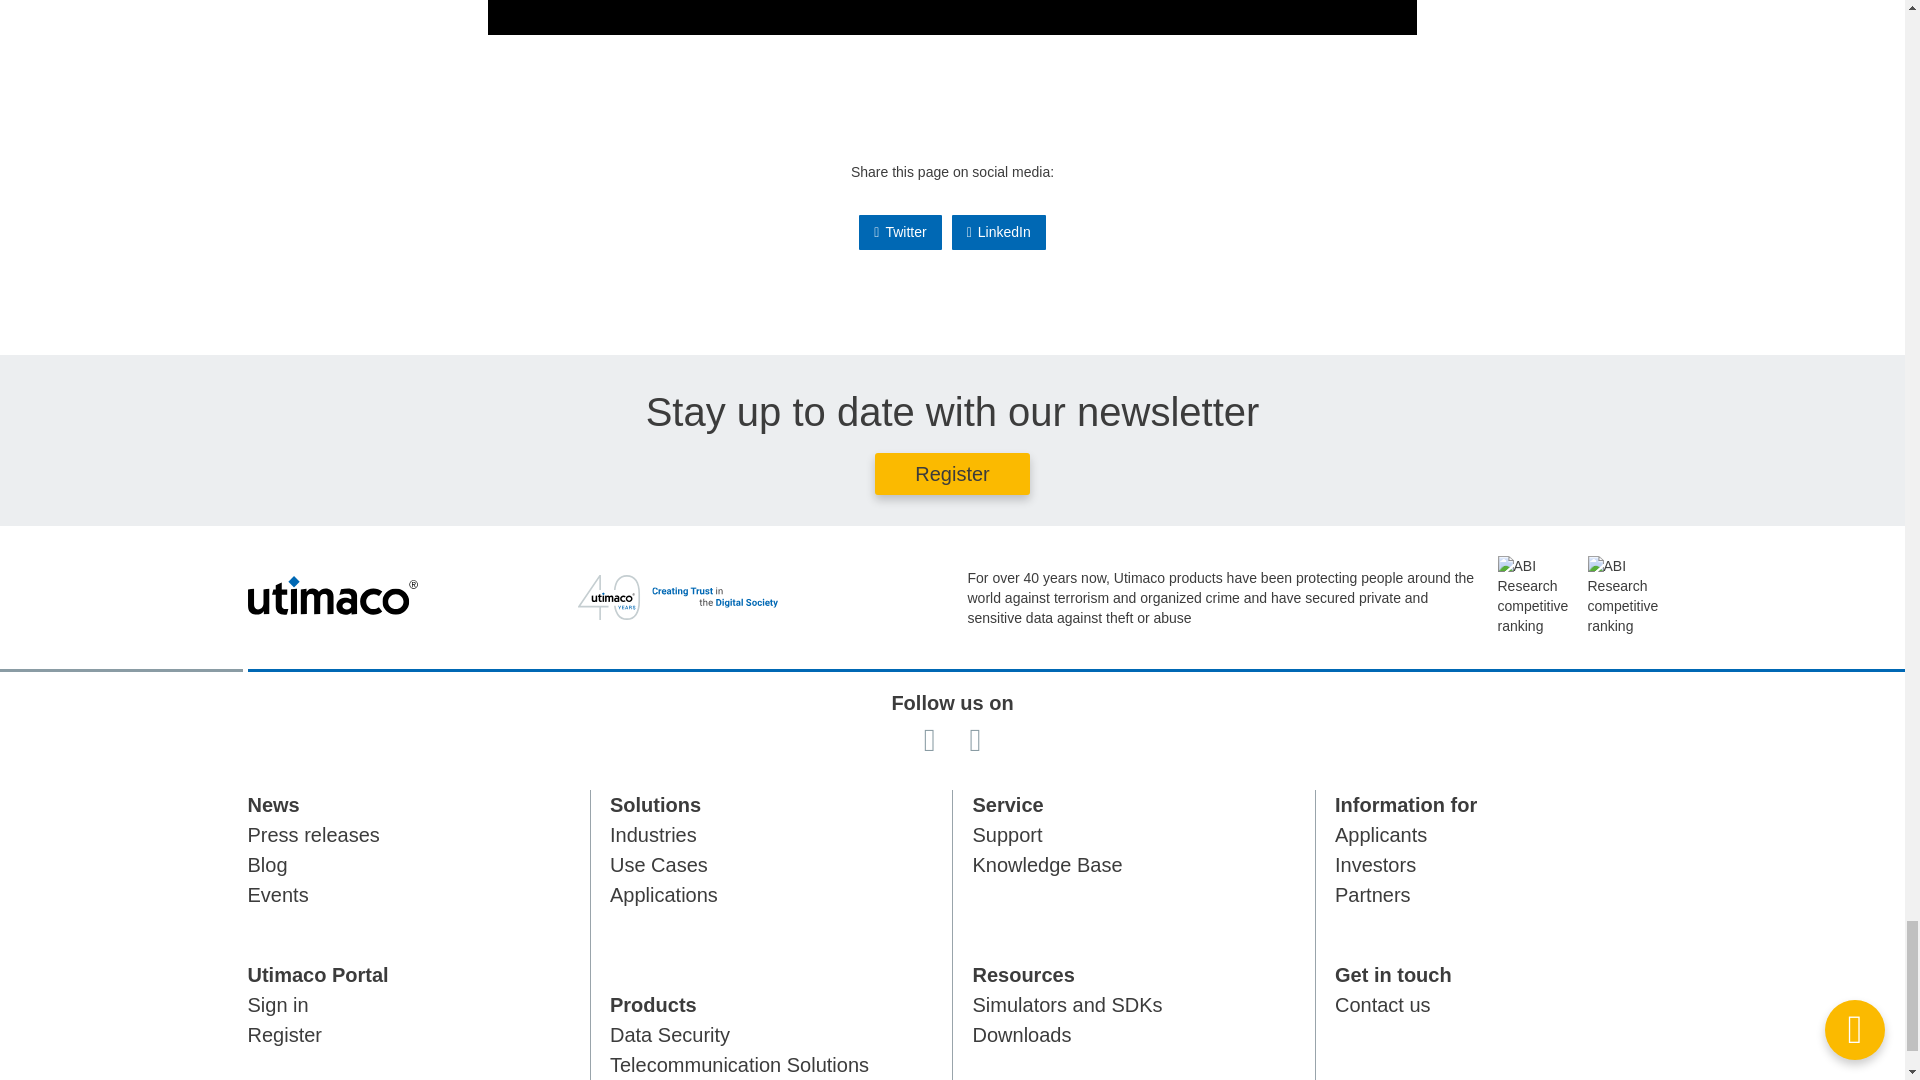 The width and height of the screenshot is (1920, 1080). What do you see at coordinates (659, 864) in the screenshot?
I see `Use Cases` at bounding box center [659, 864].